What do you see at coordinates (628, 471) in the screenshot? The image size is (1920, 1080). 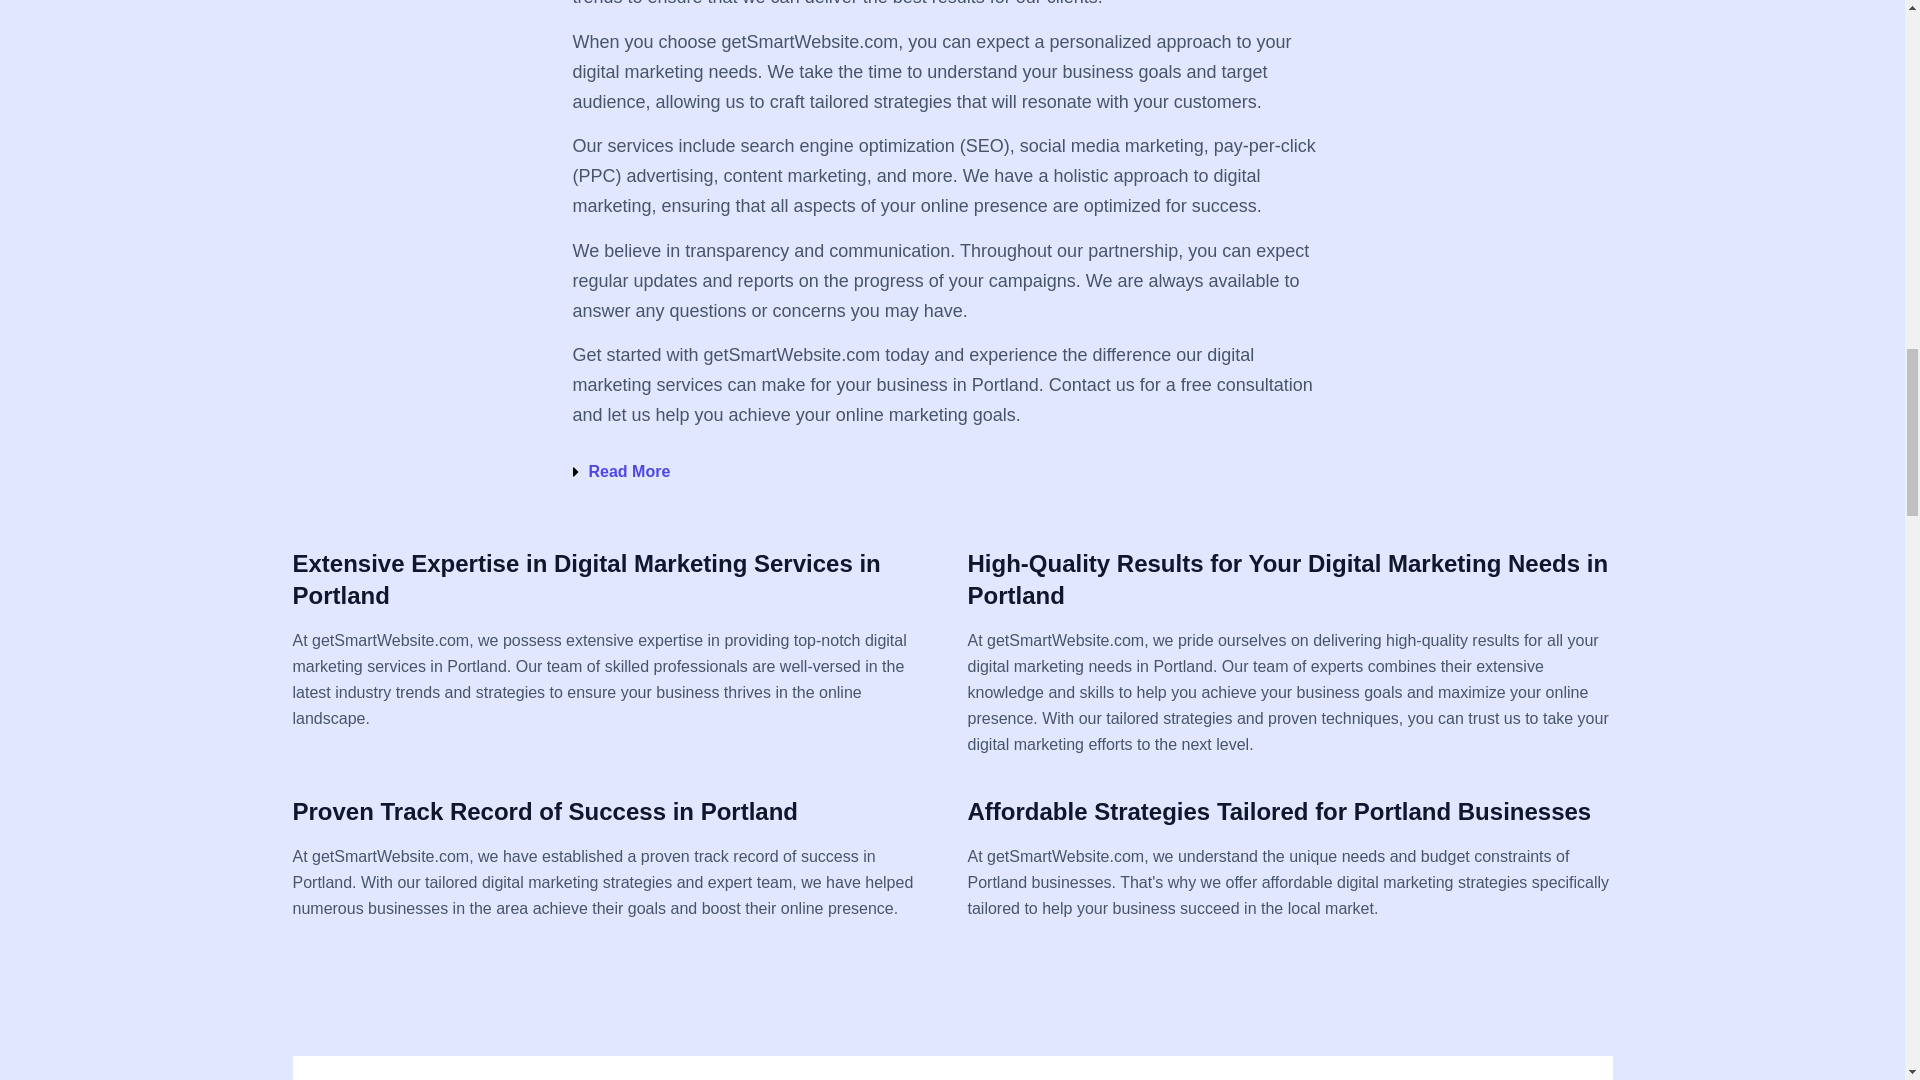 I see `Read More` at bounding box center [628, 471].